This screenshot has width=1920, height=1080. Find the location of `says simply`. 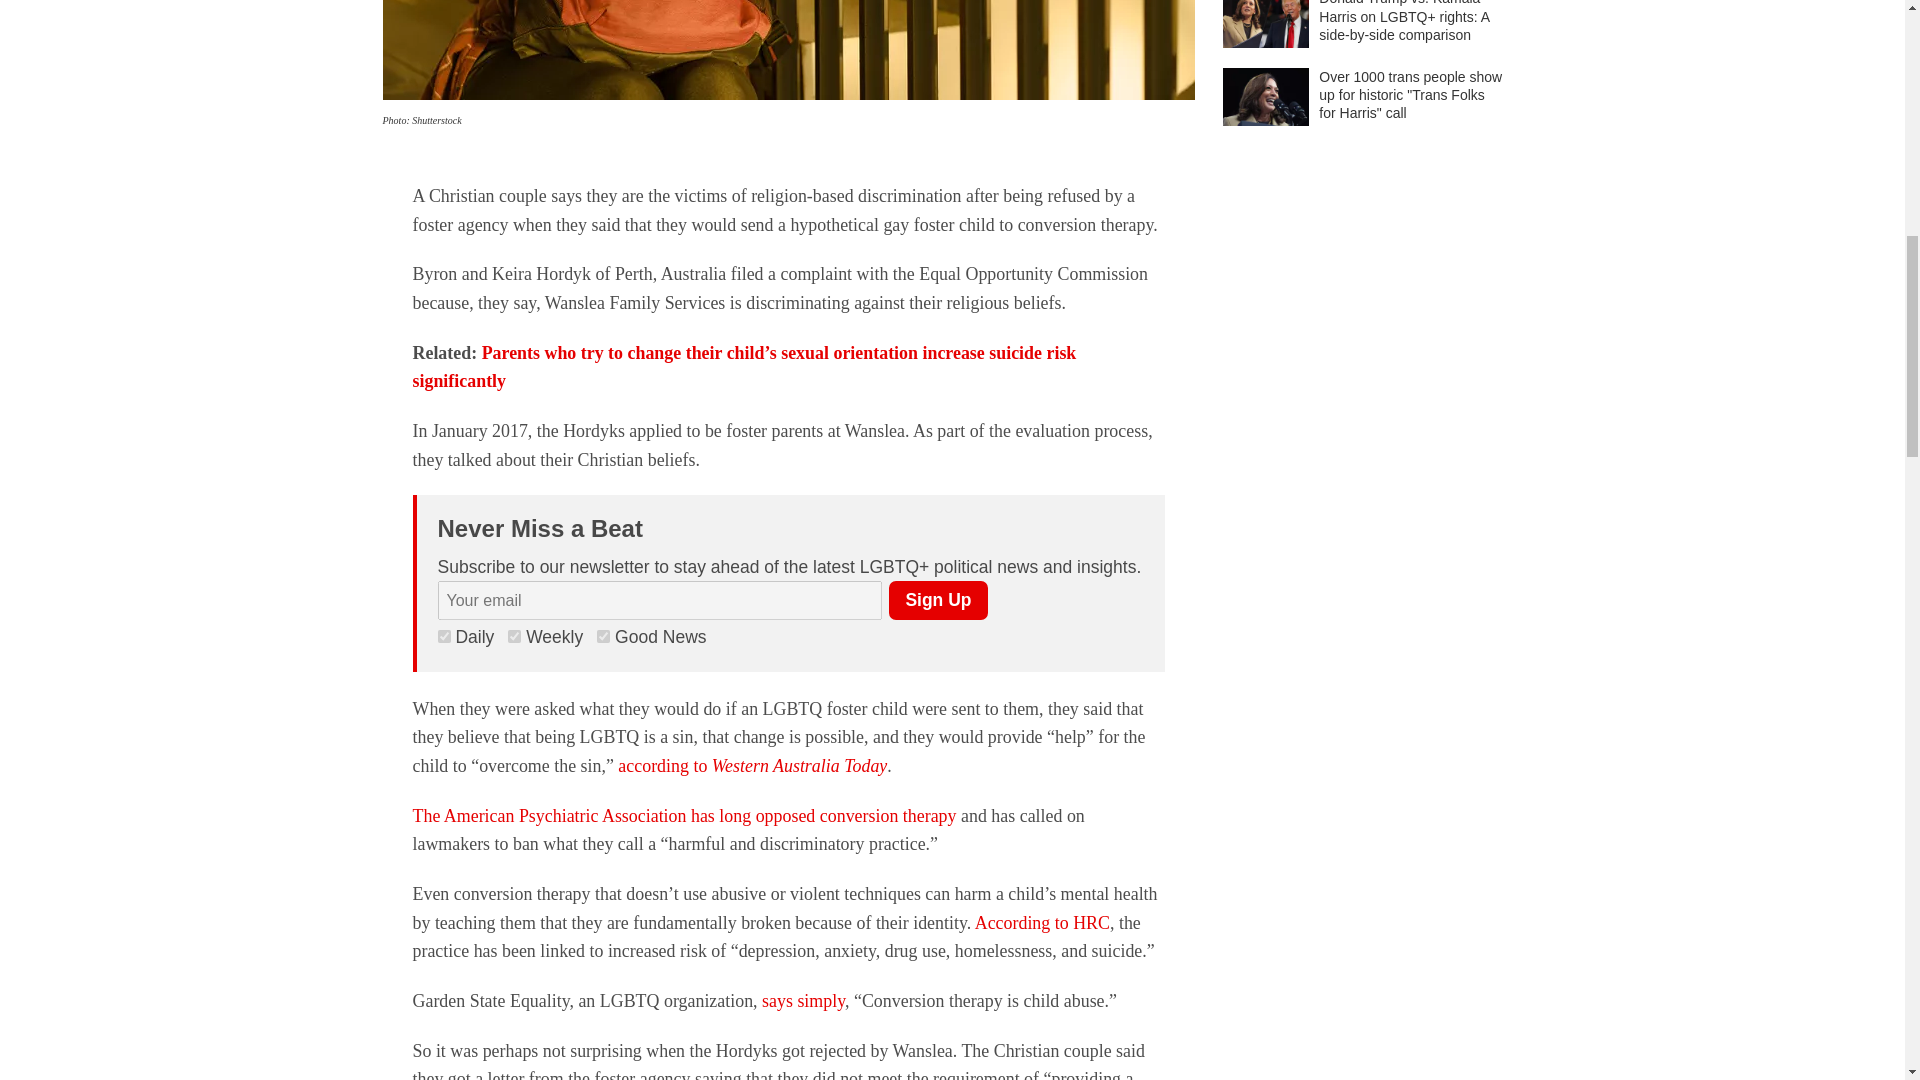

says simply is located at coordinates (803, 1000).